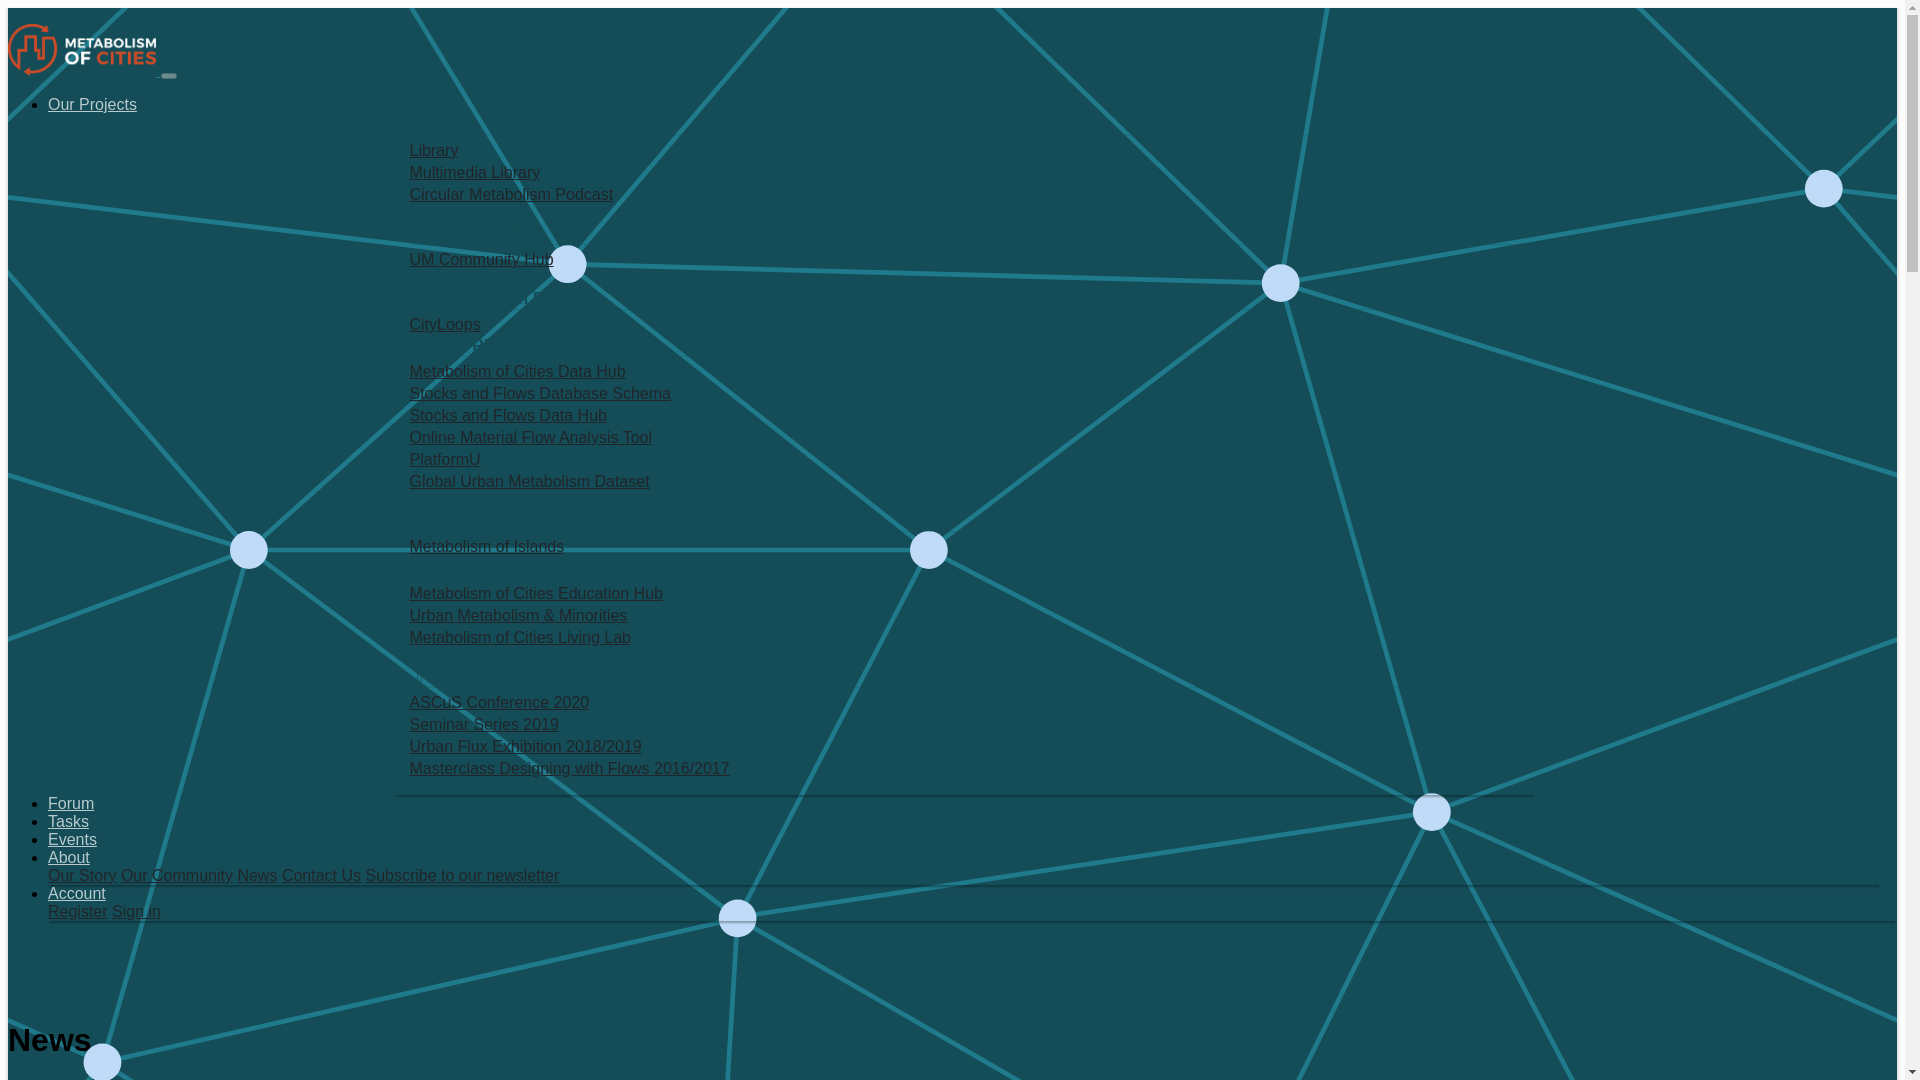  Describe the element at coordinates (965, 481) in the screenshot. I see `Global Urban Metabolism Dataset` at that location.